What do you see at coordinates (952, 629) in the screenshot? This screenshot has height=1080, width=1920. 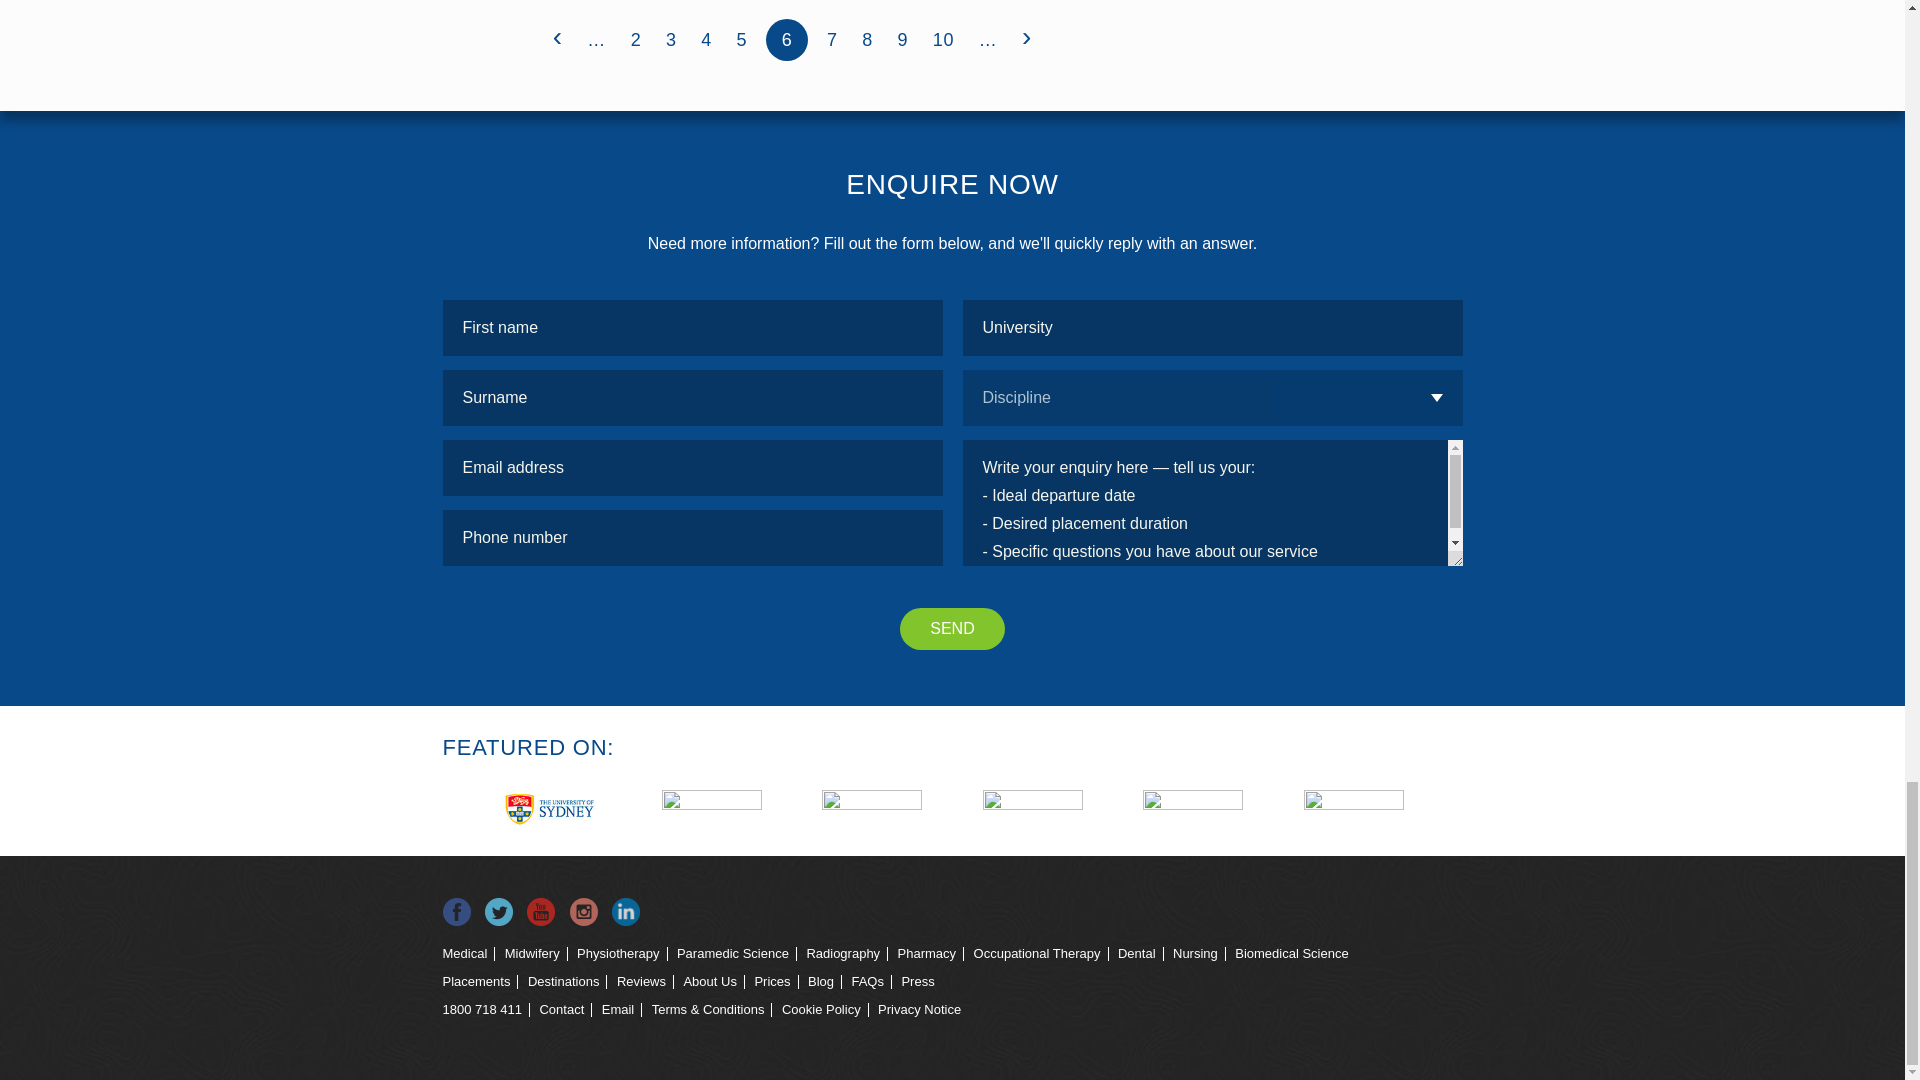 I see `Send` at bounding box center [952, 629].